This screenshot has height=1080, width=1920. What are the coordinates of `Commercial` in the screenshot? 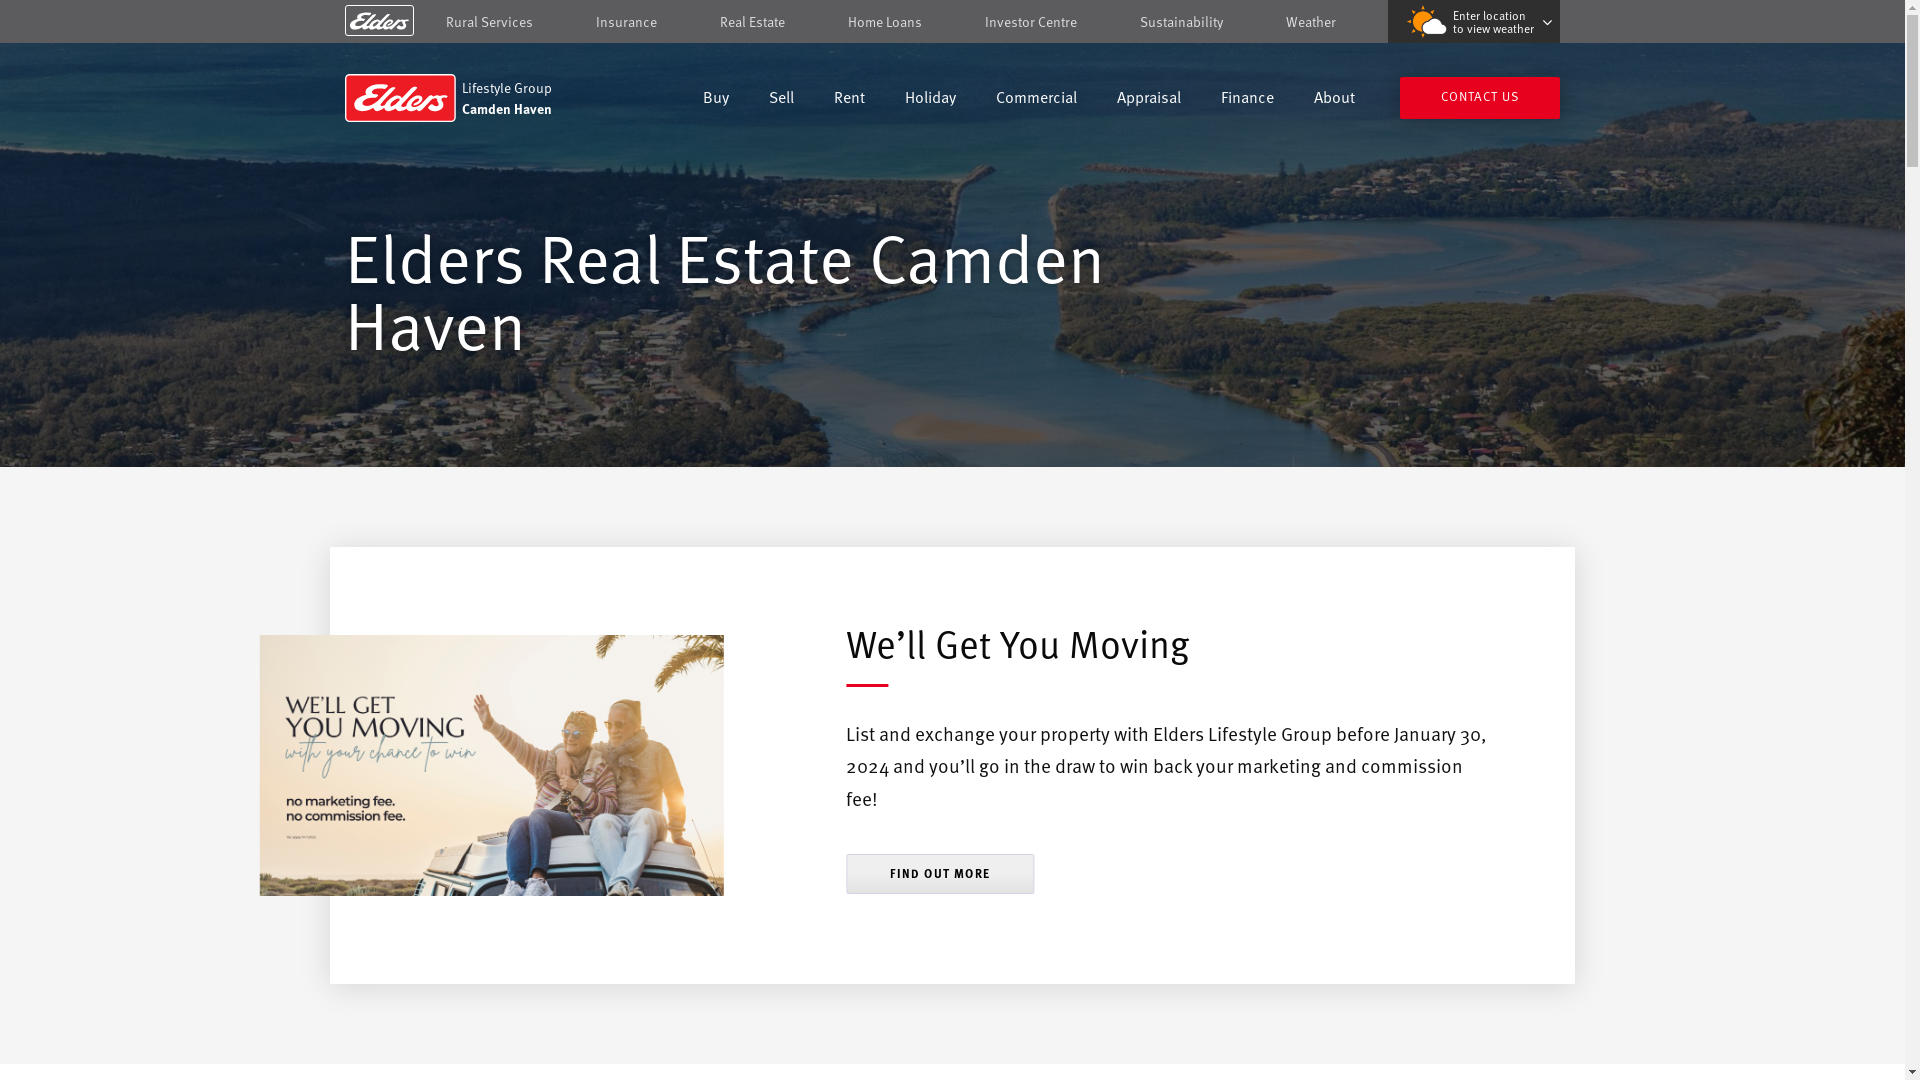 It's located at (1036, 100).